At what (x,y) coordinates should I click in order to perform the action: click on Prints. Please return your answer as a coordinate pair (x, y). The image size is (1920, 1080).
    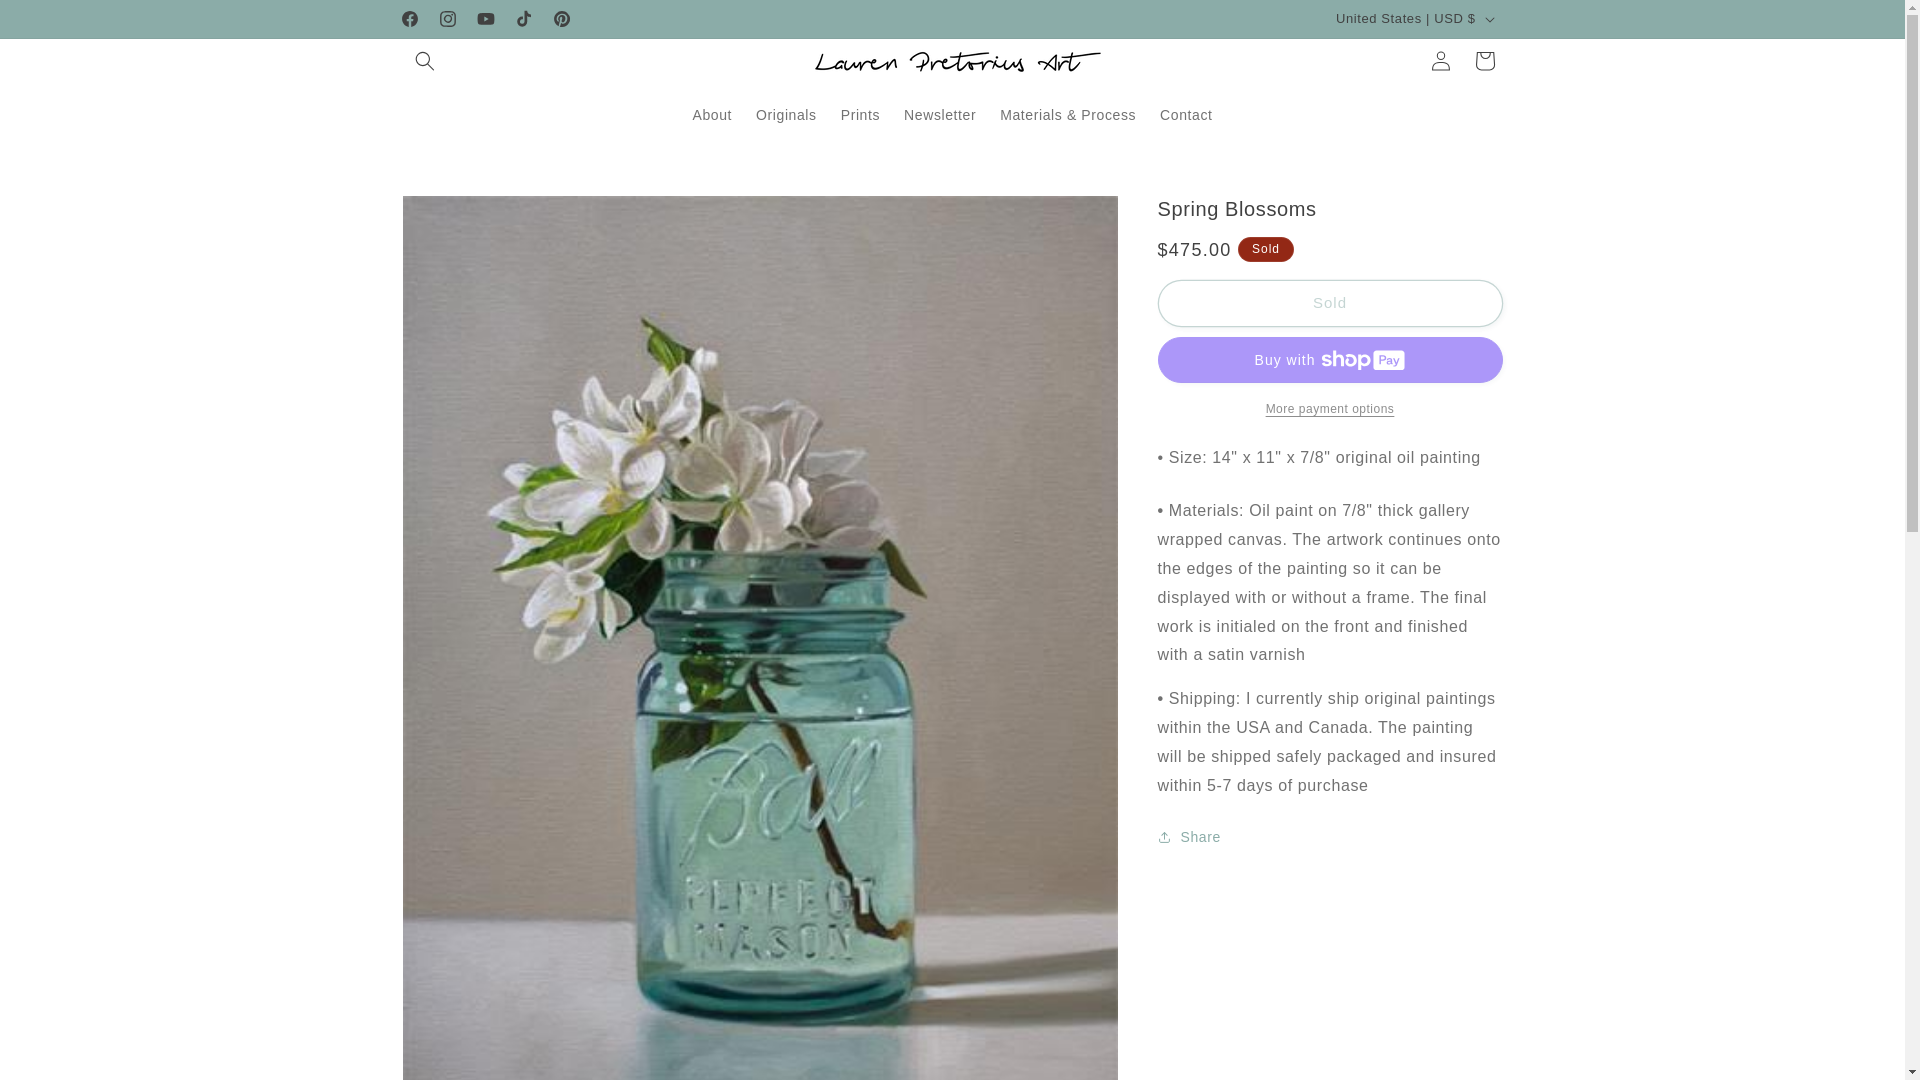
    Looking at the image, I should click on (860, 114).